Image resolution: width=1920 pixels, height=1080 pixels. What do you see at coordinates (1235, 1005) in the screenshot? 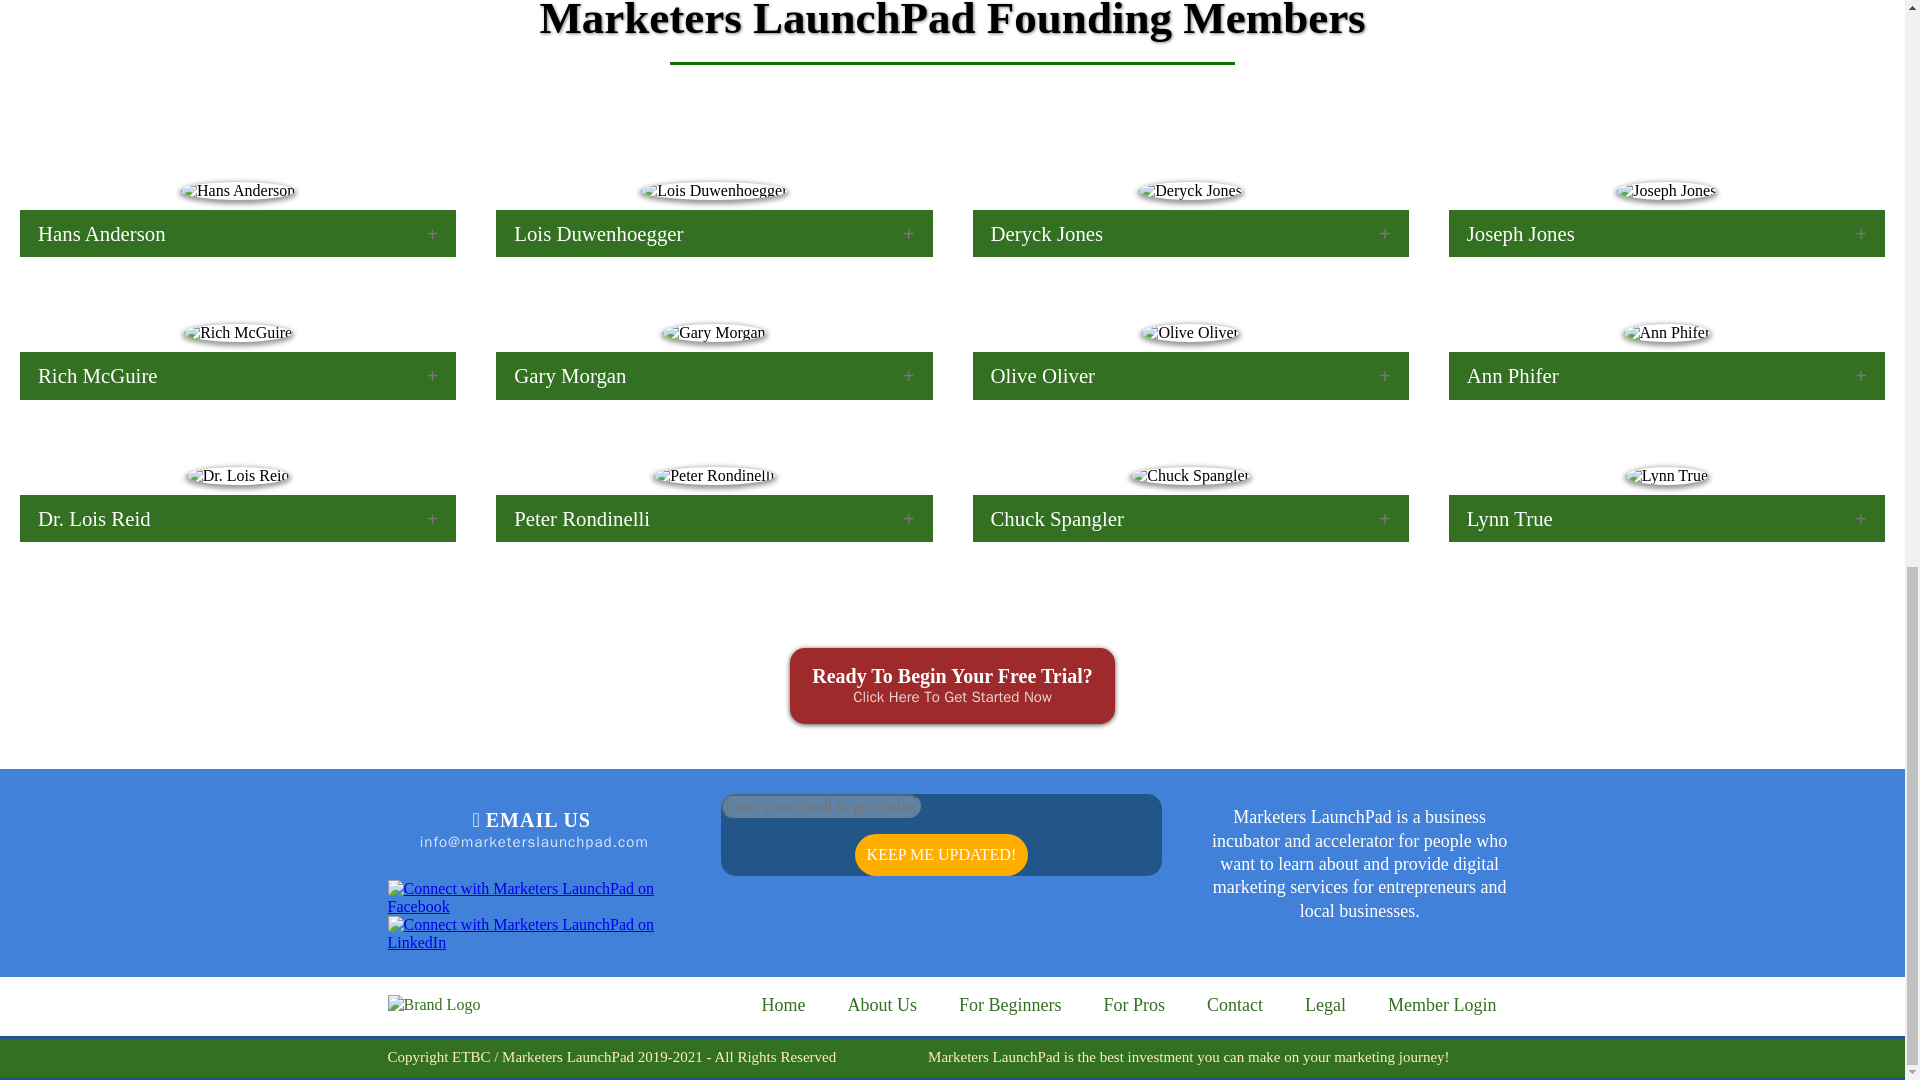
I see `Contact` at bounding box center [1235, 1005].